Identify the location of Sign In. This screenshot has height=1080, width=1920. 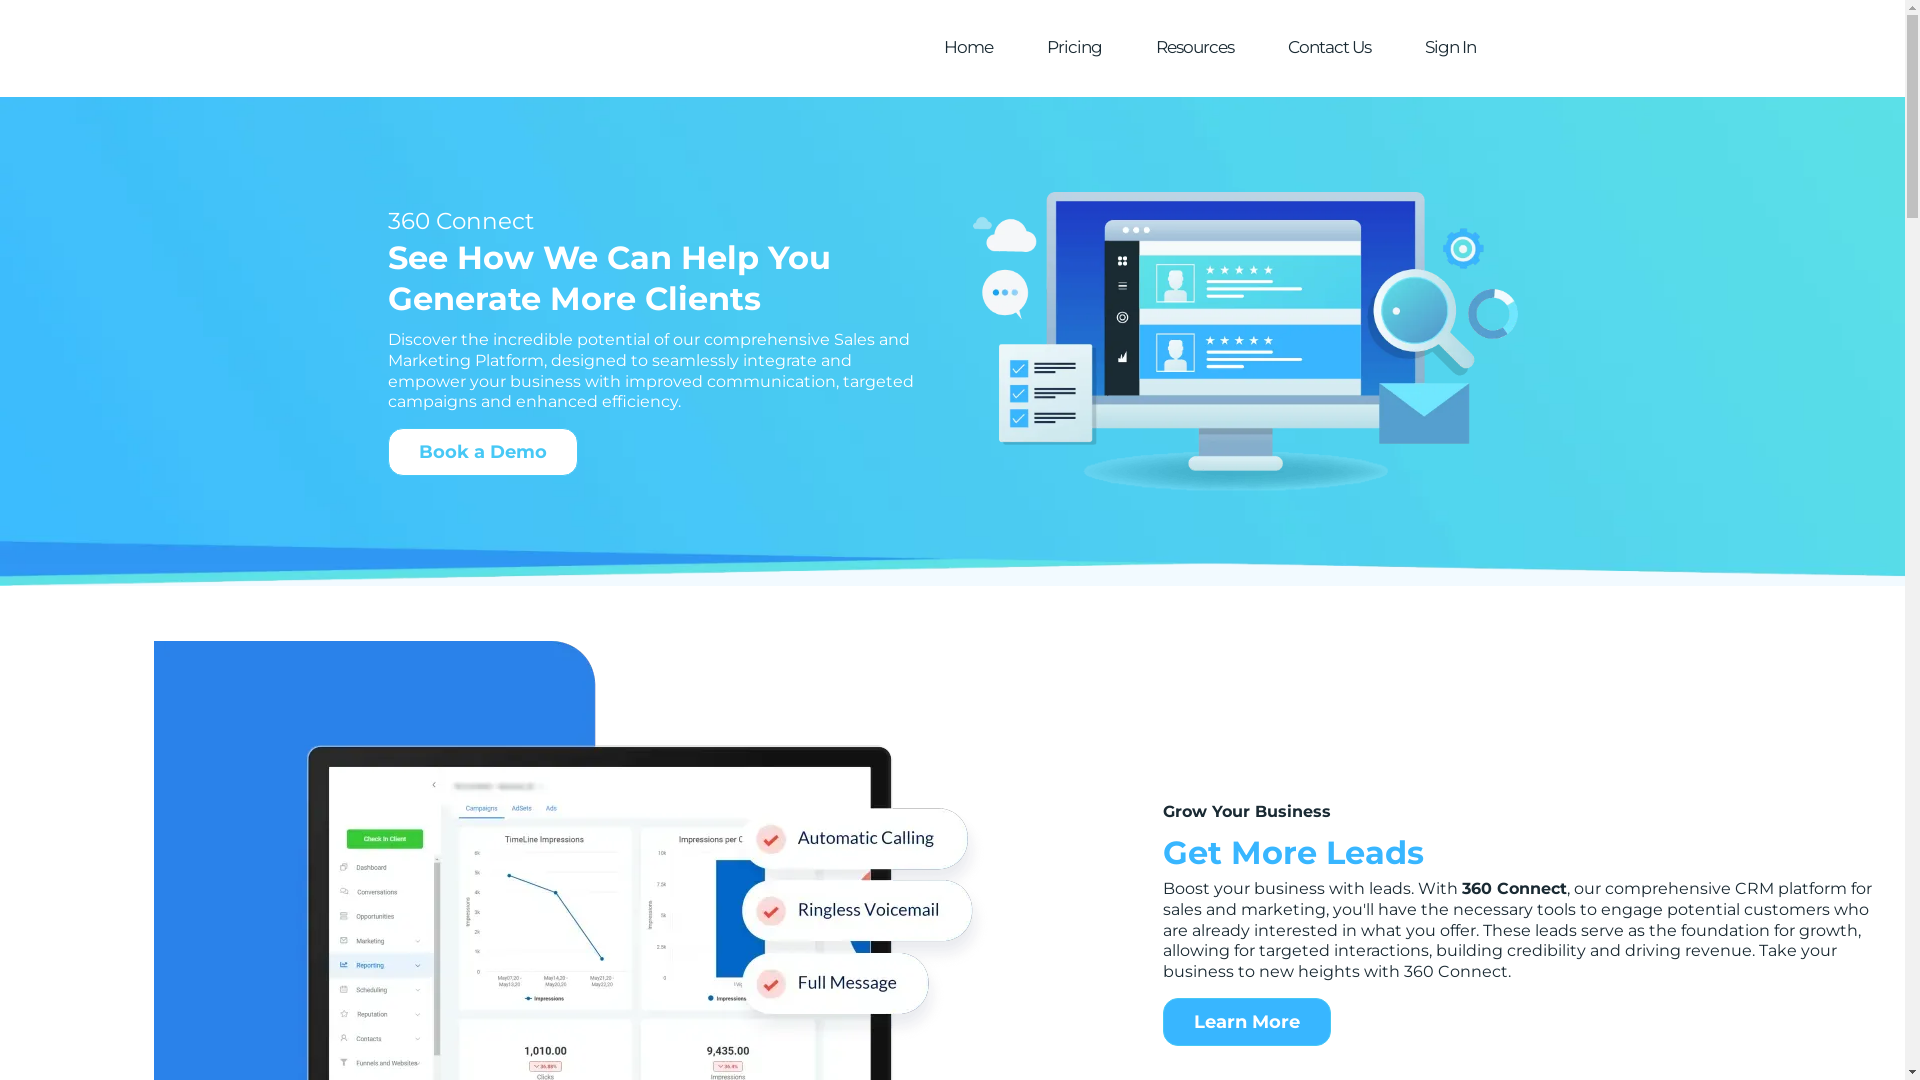
(1450, 48).